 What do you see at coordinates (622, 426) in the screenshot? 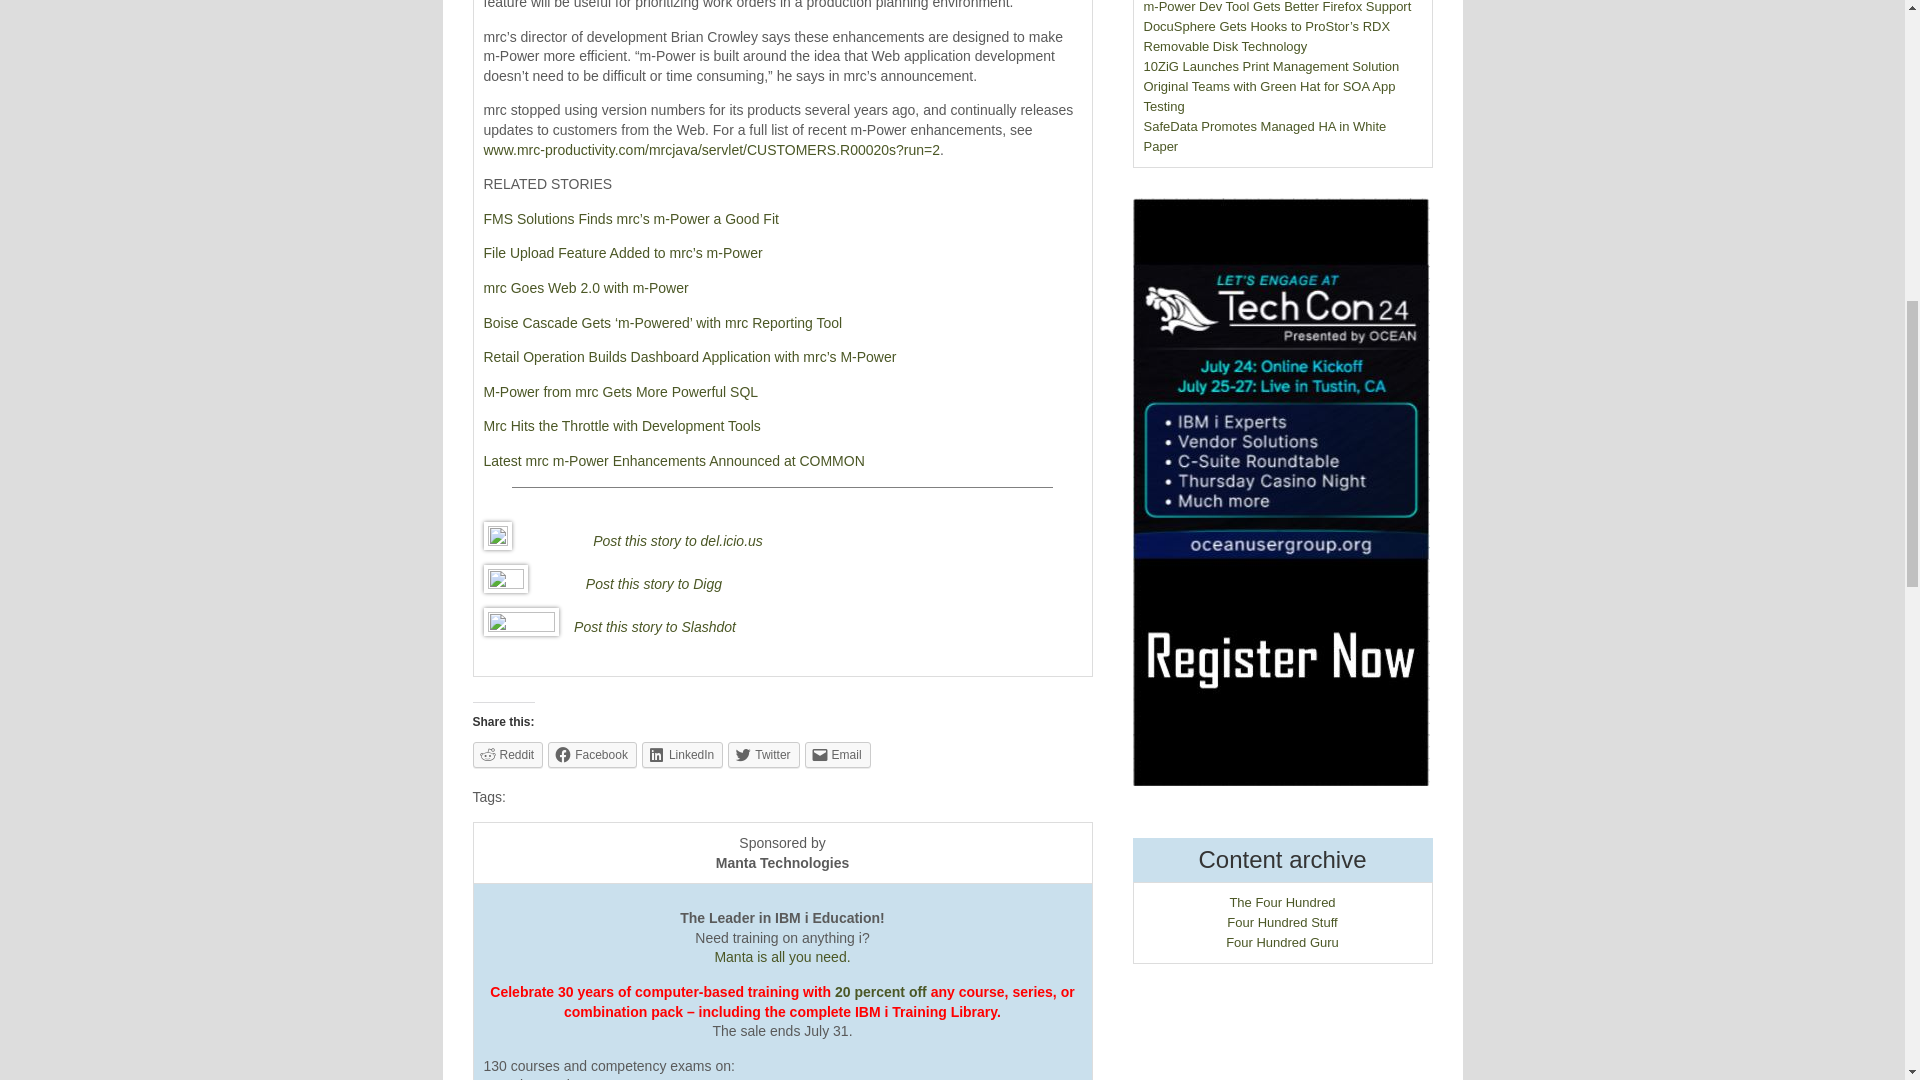
I see `Mrc Hits the Throttle with Development Tools` at bounding box center [622, 426].